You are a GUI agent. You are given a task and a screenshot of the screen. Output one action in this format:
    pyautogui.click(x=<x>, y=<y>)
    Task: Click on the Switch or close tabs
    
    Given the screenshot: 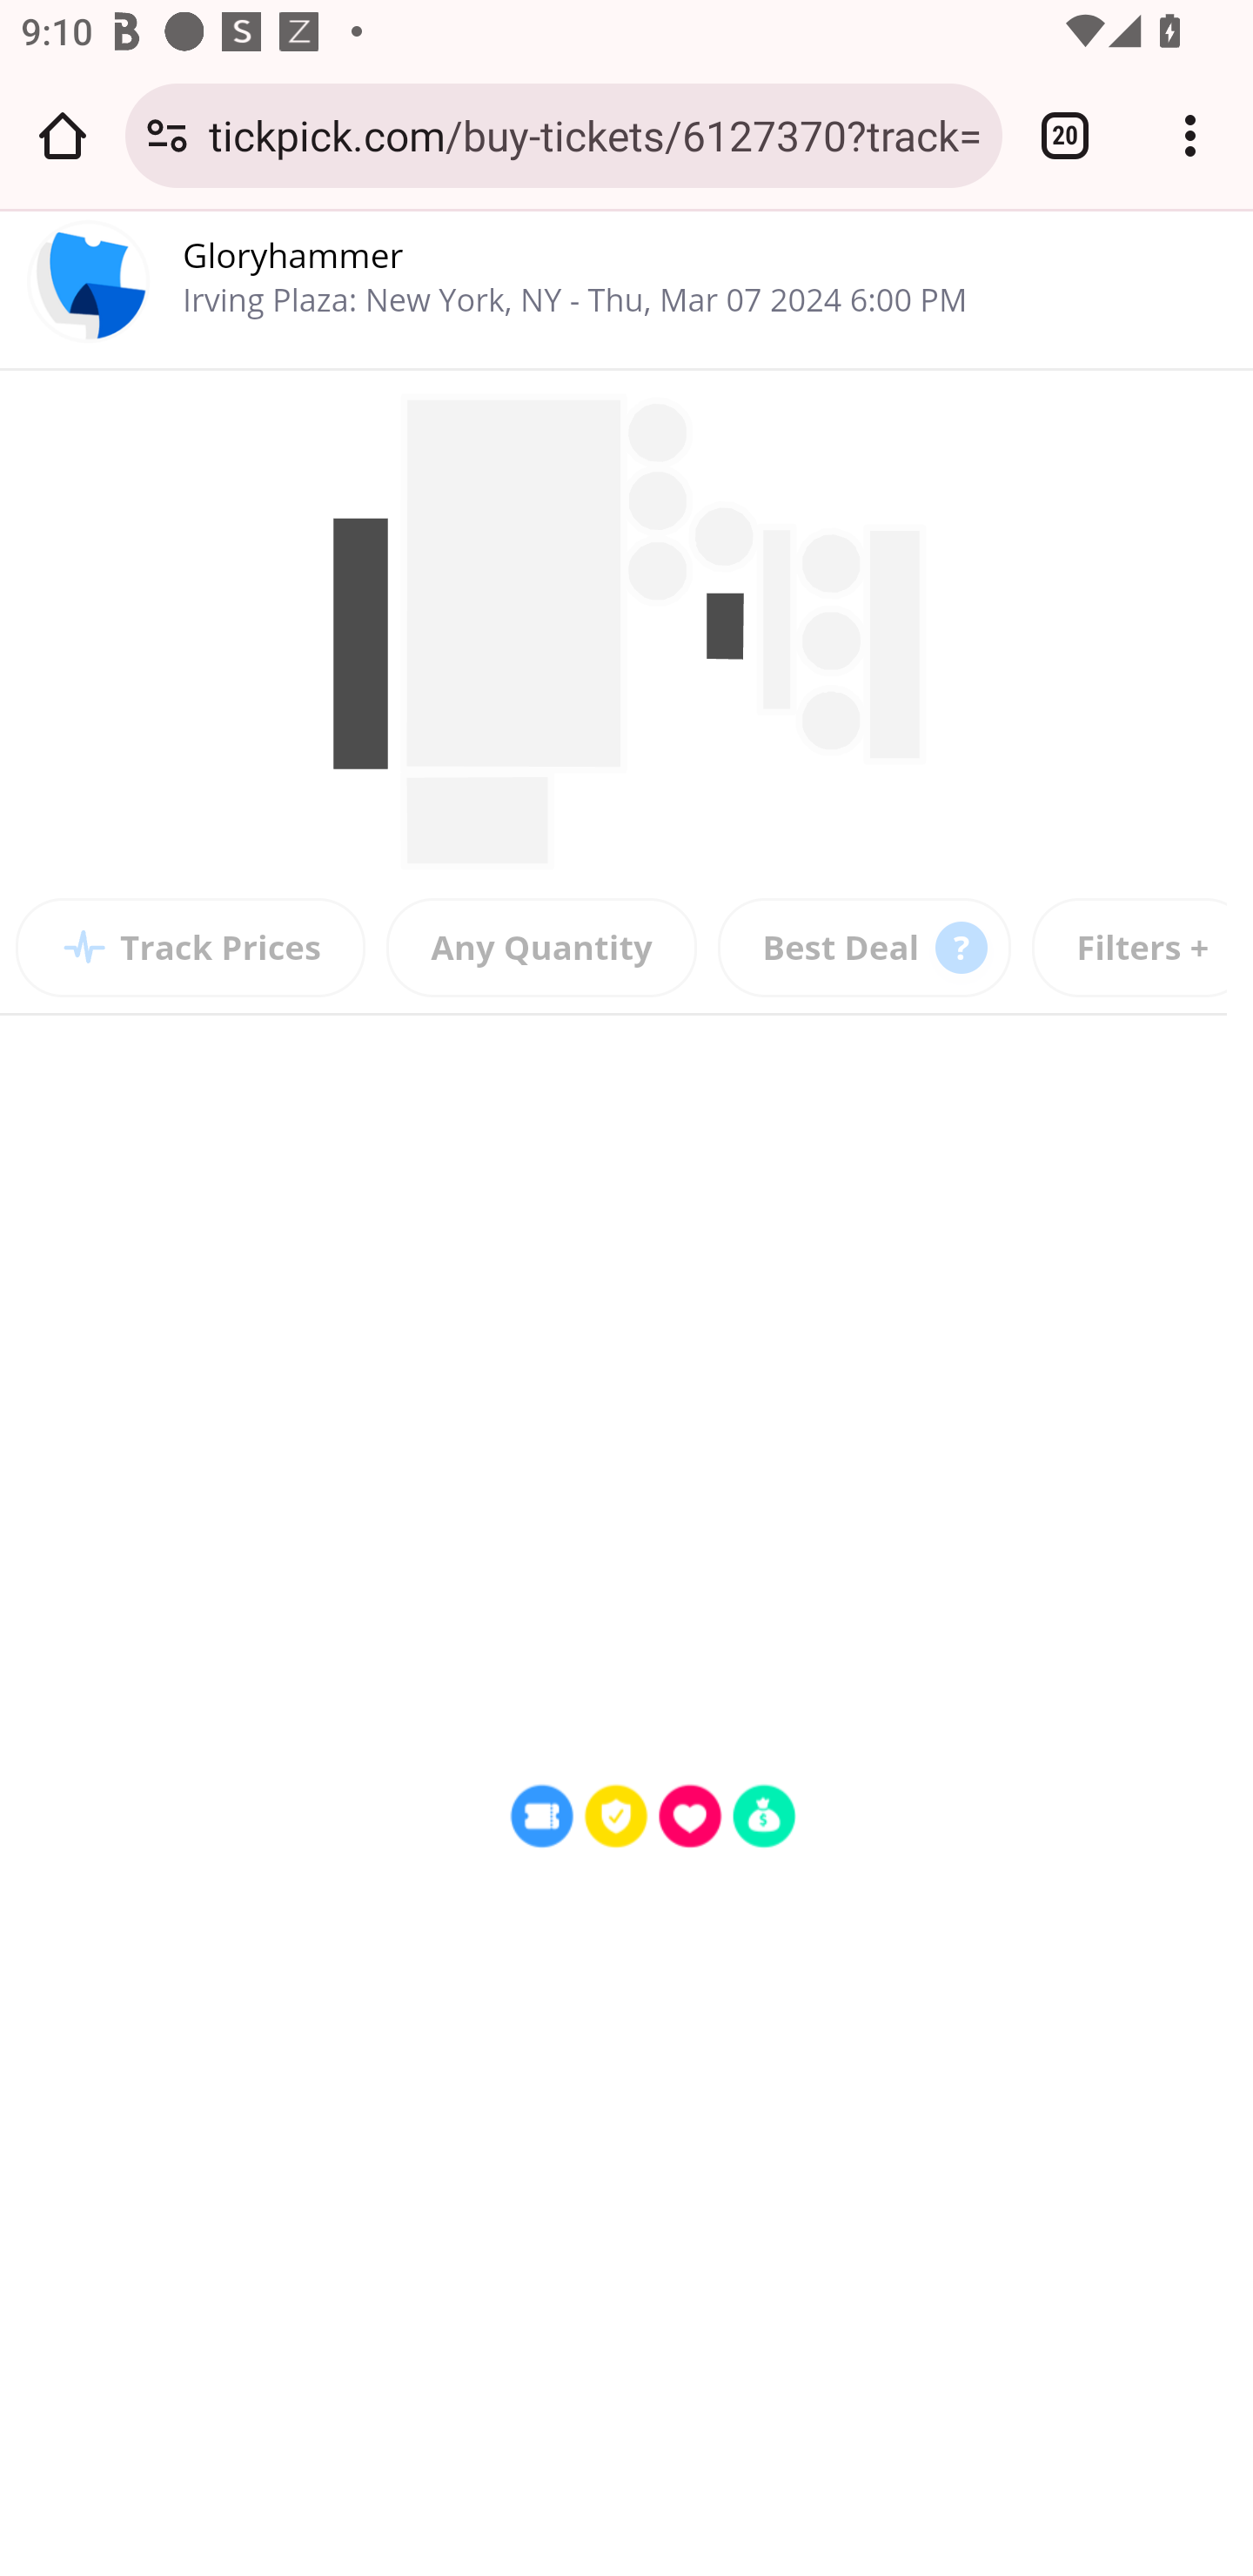 What is the action you would take?
    pyautogui.click(x=1065, y=135)
    